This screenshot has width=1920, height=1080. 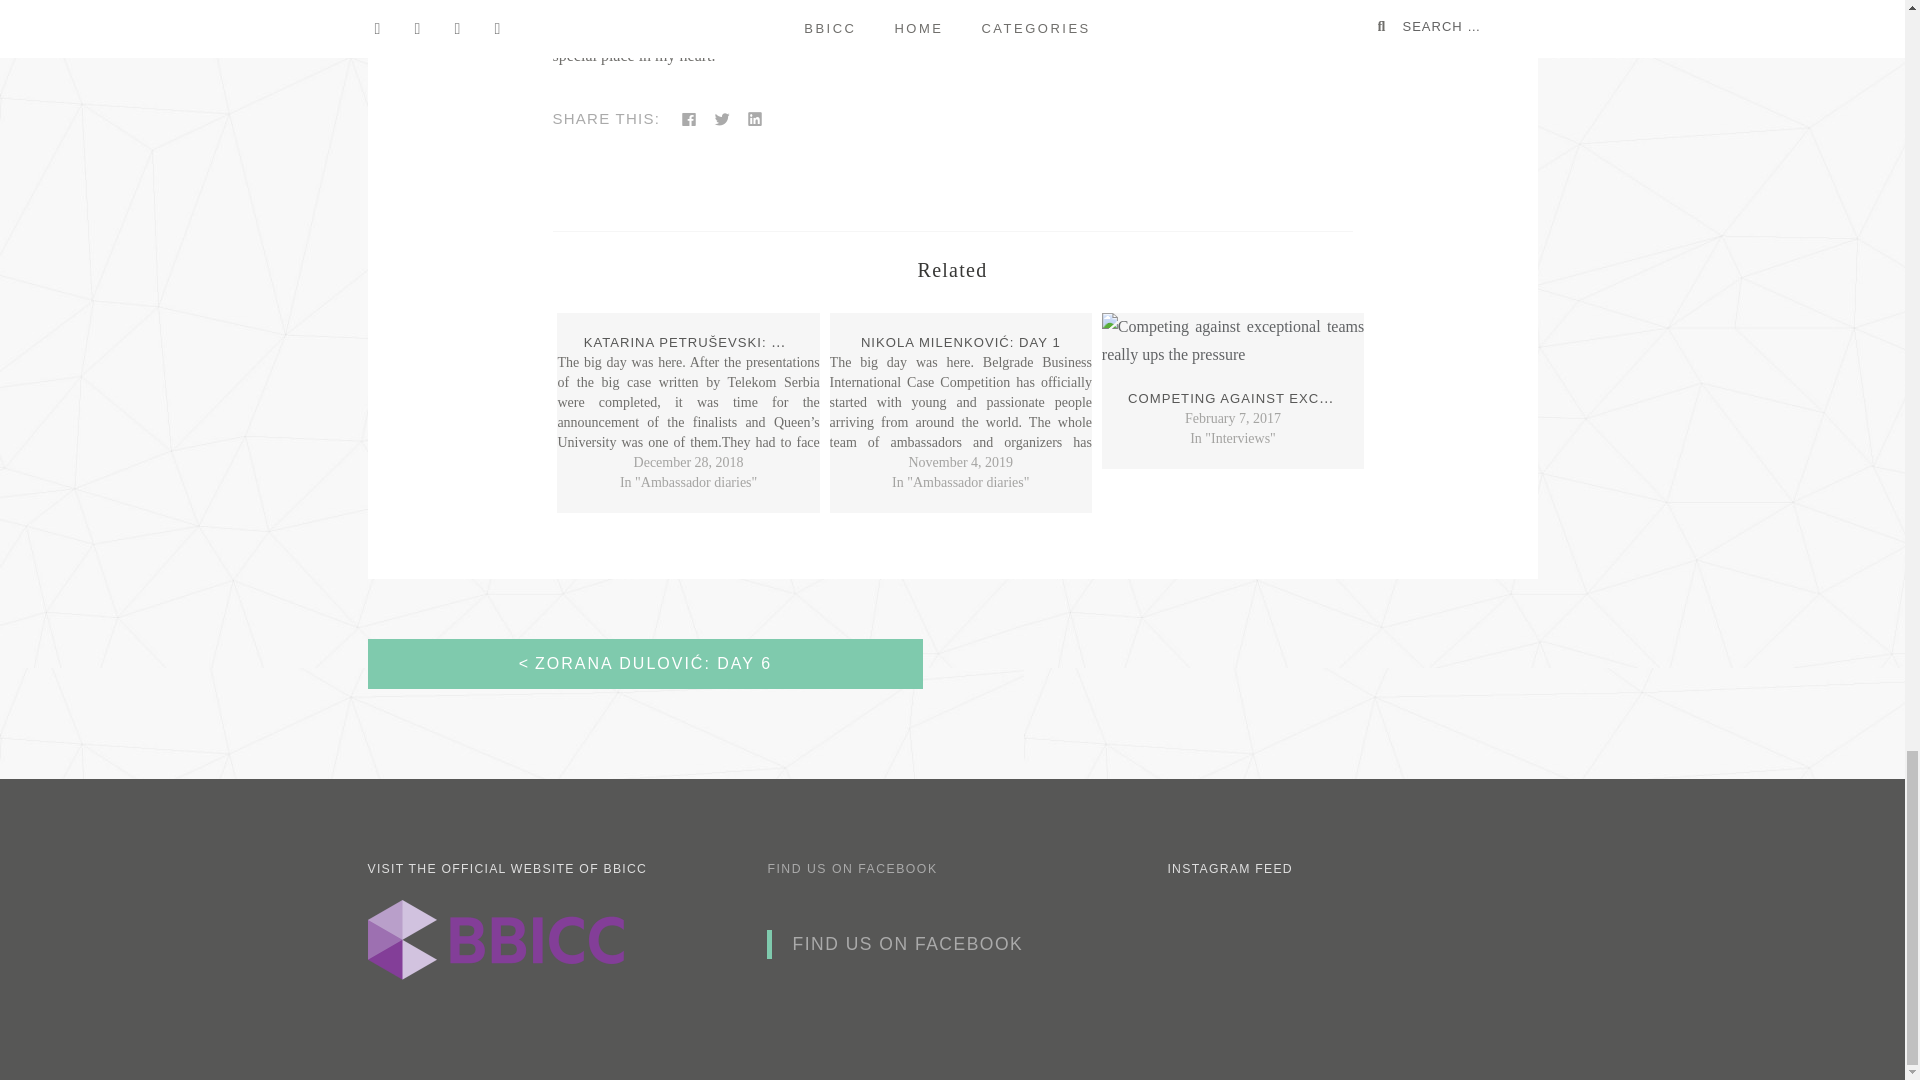 What do you see at coordinates (755, 117) in the screenshot?
I see `Click to share on LinkedIn` at bounding box center [755, 117].